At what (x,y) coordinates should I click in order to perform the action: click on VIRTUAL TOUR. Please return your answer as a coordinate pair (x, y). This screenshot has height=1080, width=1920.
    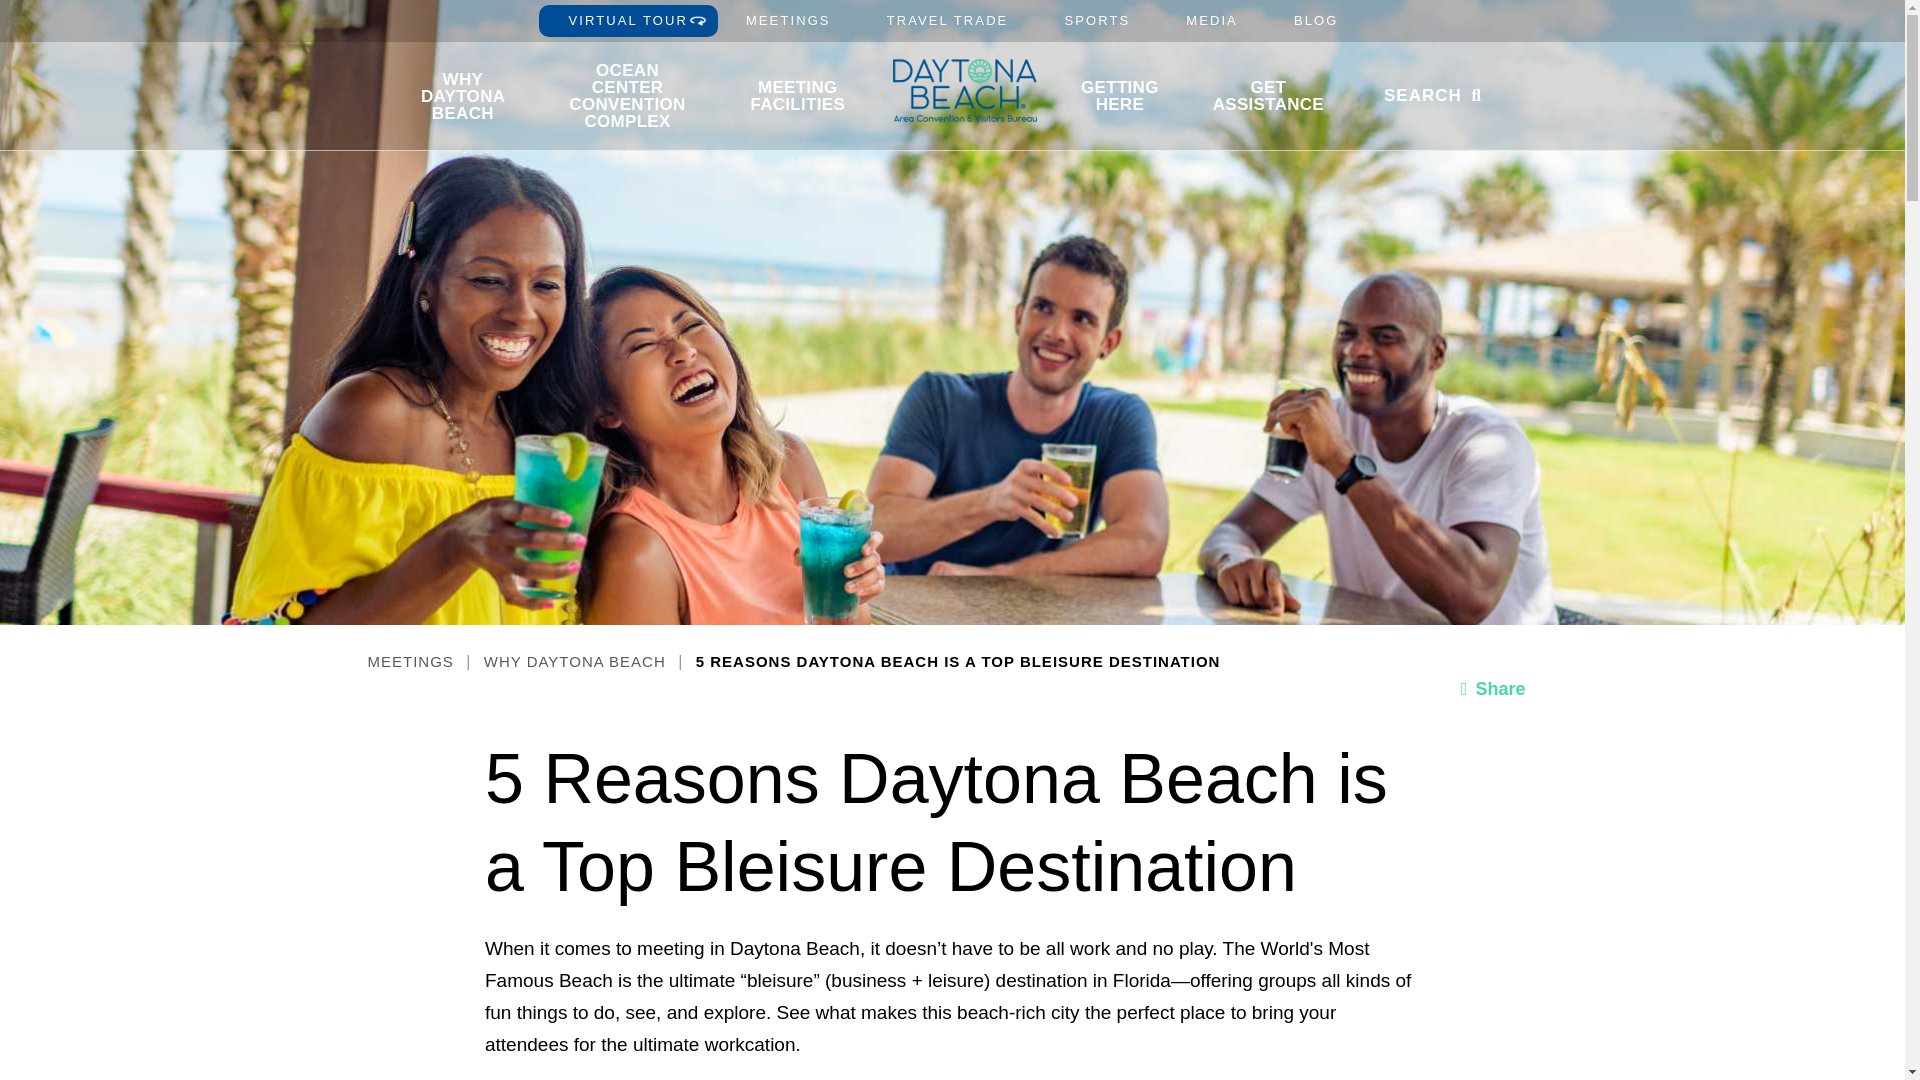
    Looking at the image, I should click on (628, 20).